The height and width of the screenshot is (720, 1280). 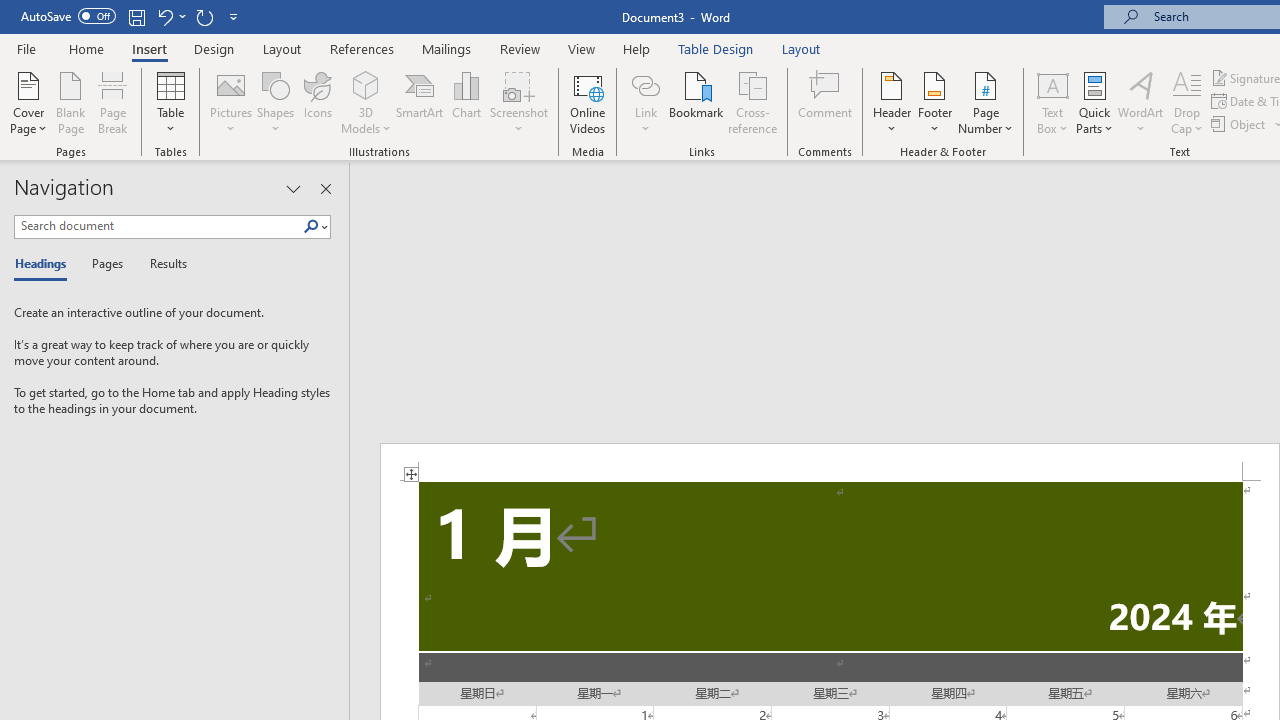 What do you see at coordinates (45, 264) in the screenshot?
I see `Headings` at bounding box center [45, 264].